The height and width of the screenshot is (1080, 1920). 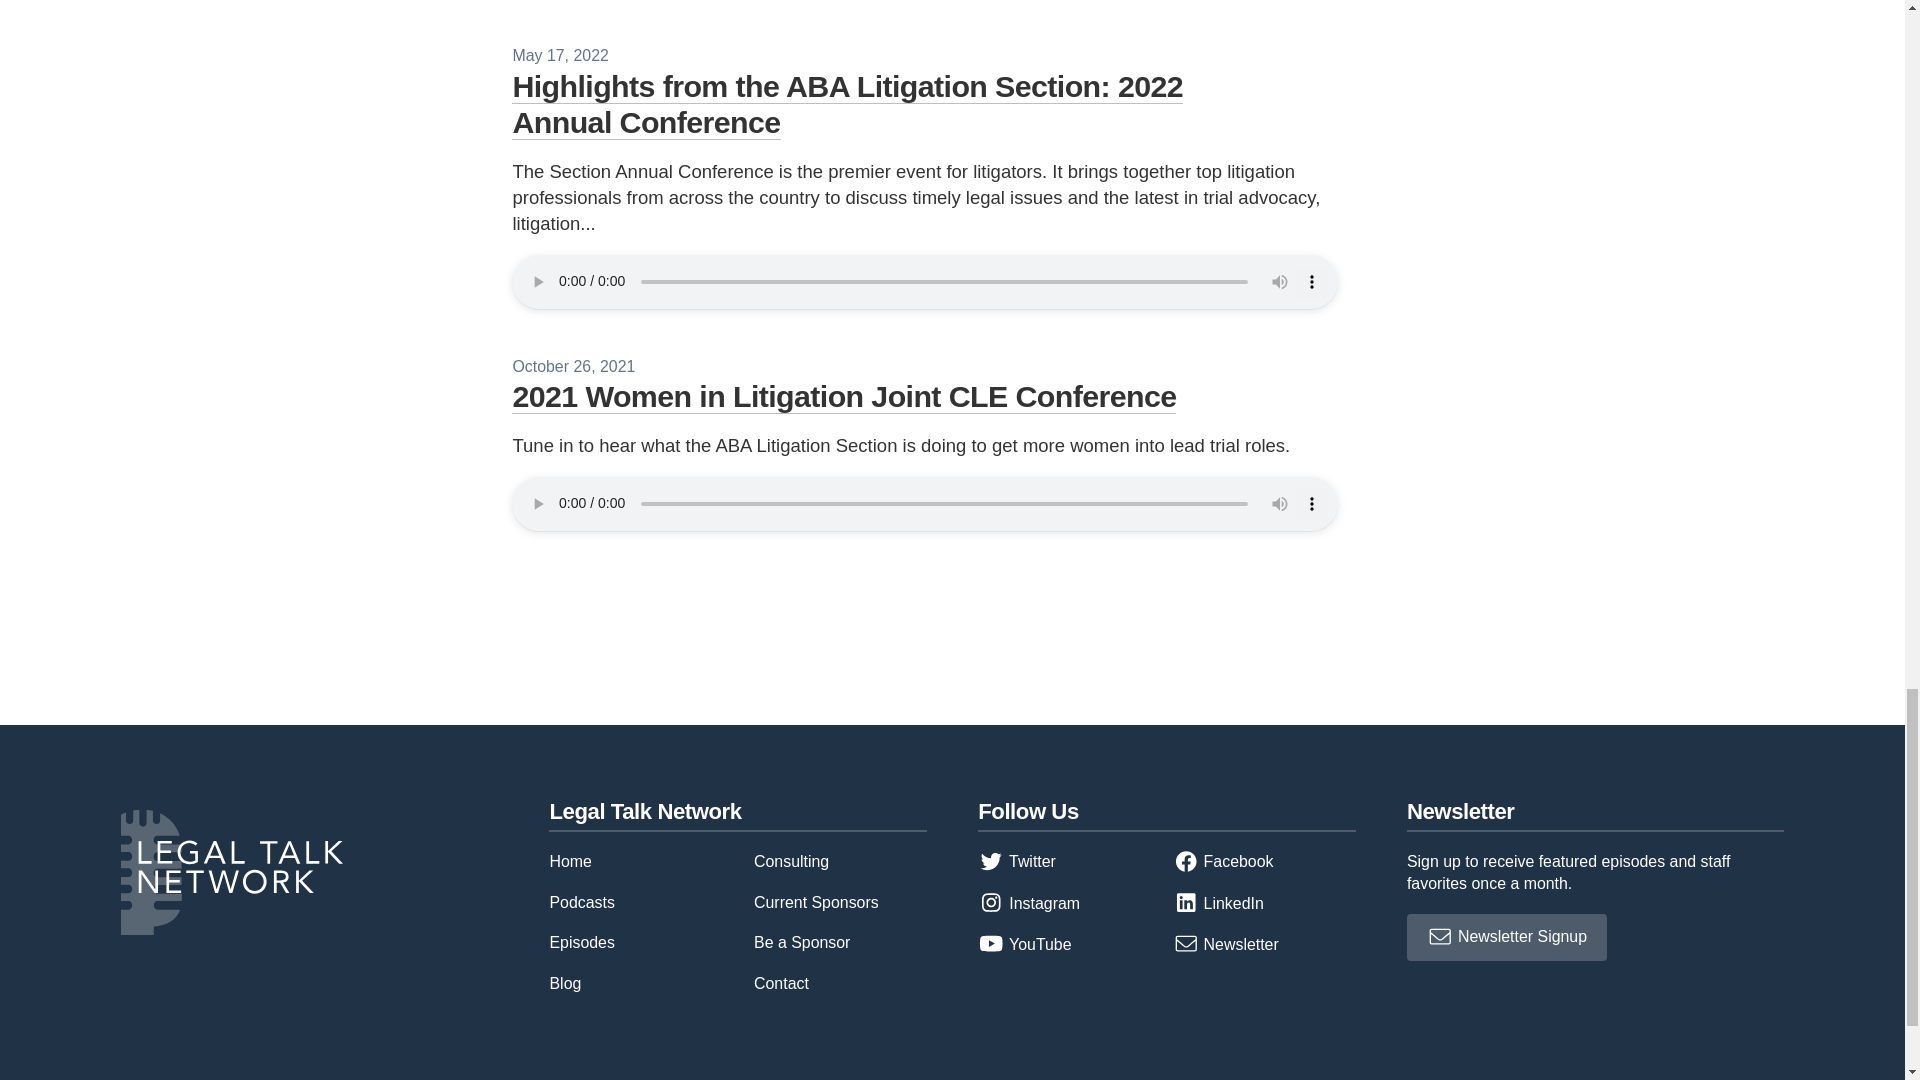 I want to click on Home, so click(x=570, y=862).